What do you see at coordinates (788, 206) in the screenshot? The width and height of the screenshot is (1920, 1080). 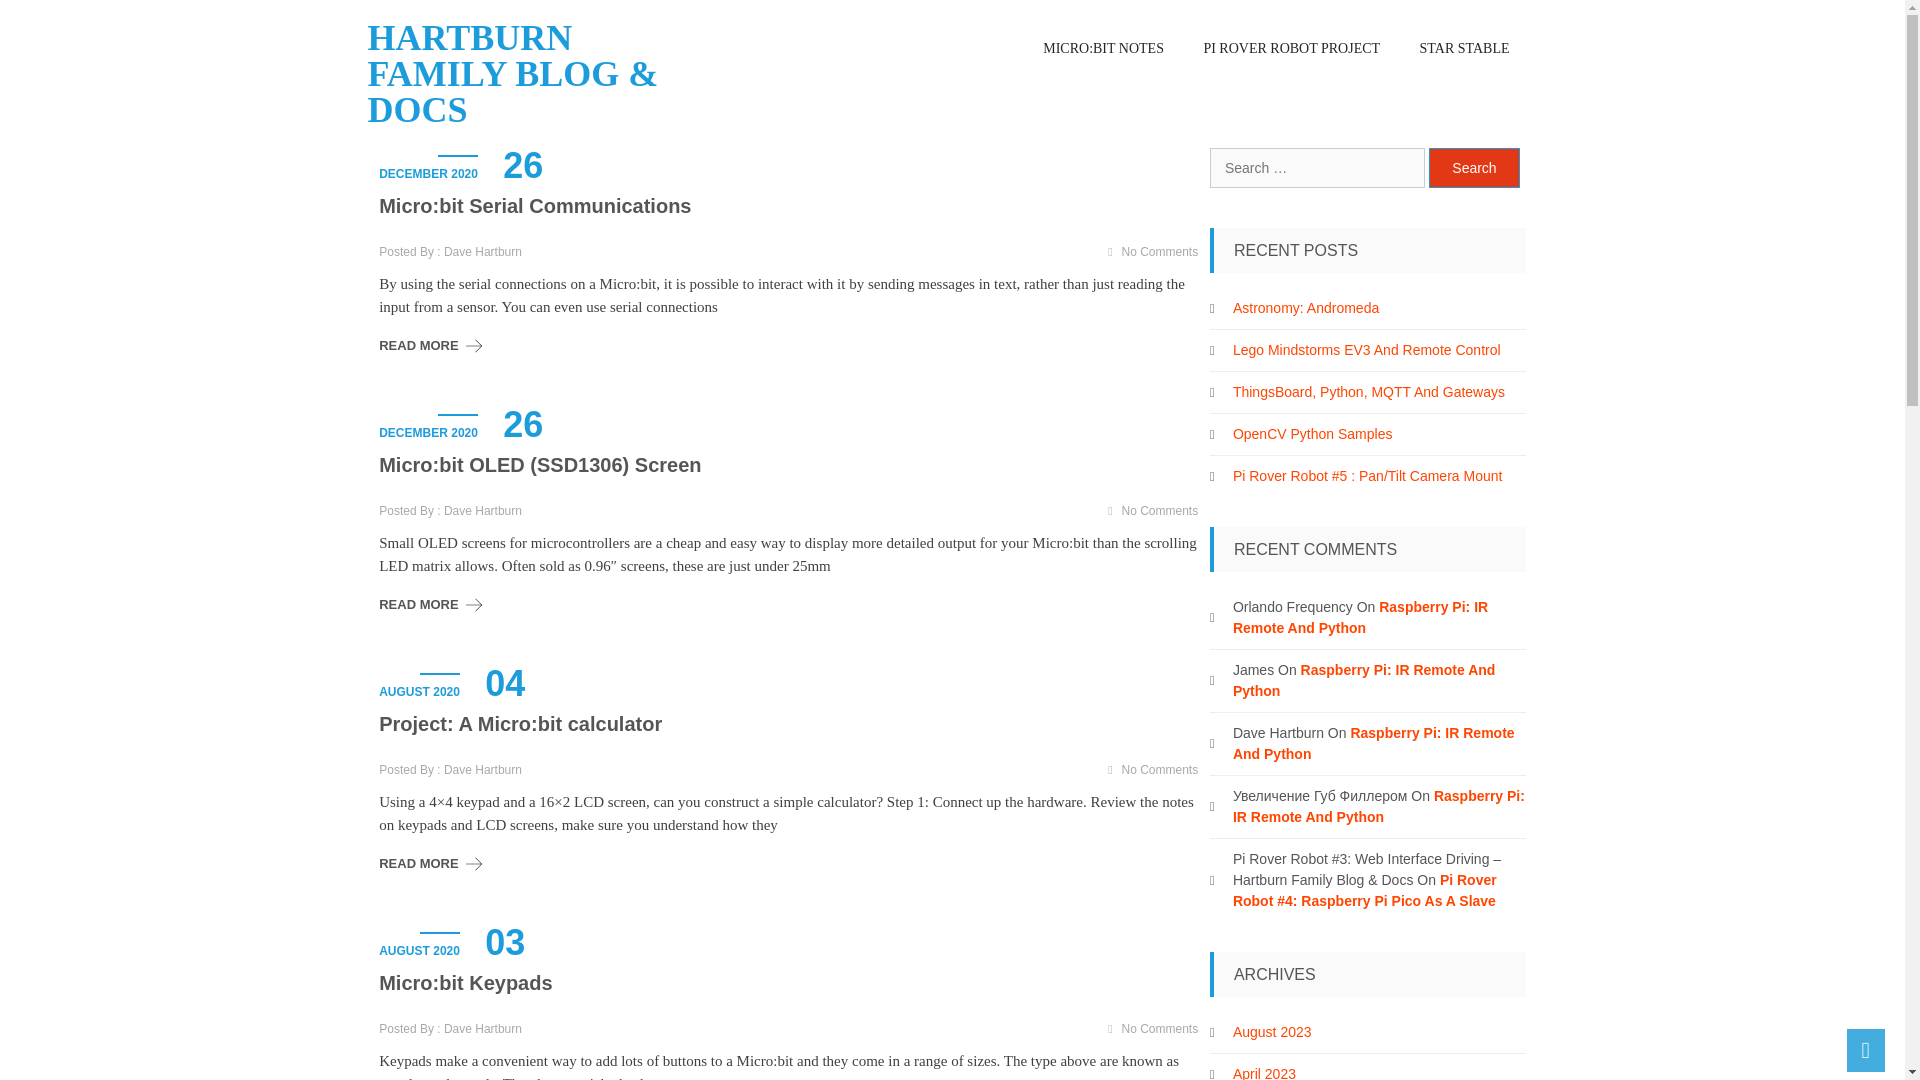 I see `Micro:bit Serial Communications` at bounding box center [788, 206].